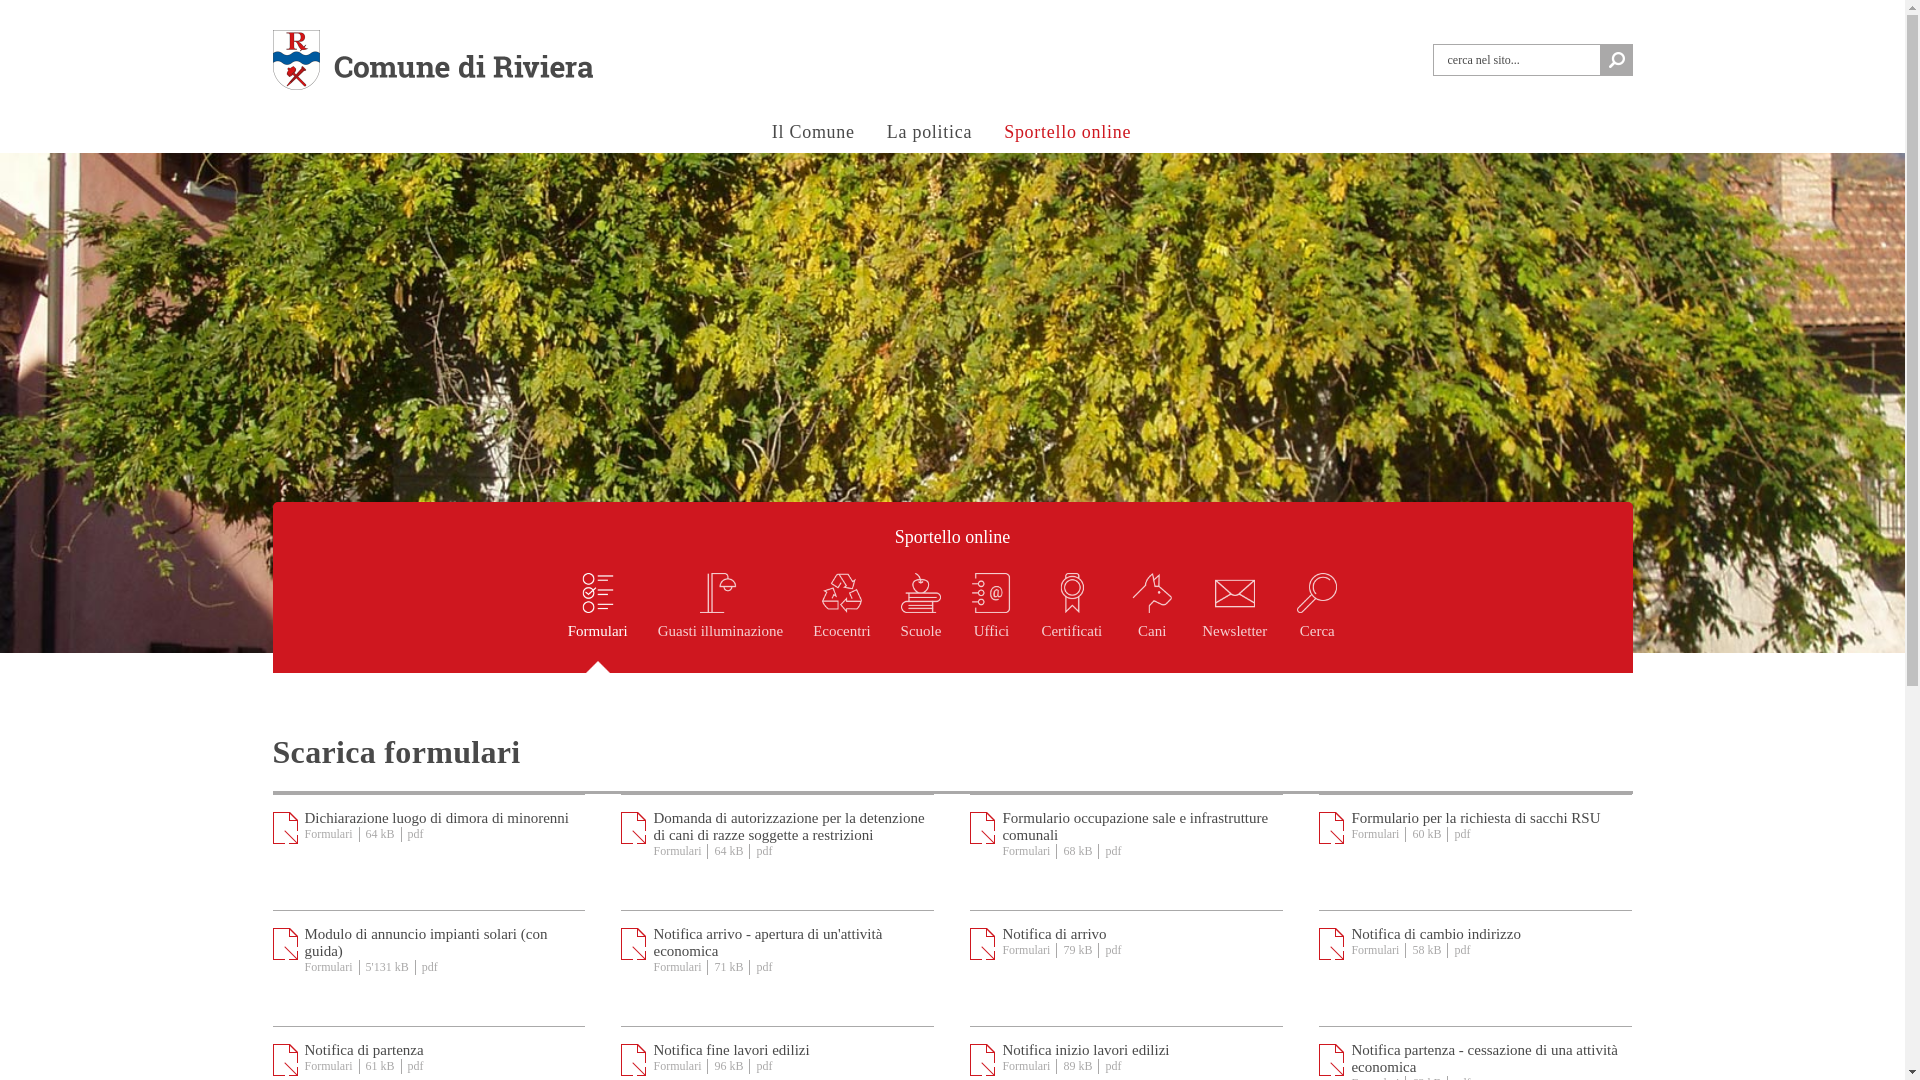 The width and height of the screenshot is (1920, 1080). I want to click on Notifica inizio lavori edilizi, so click(1086, 1050).